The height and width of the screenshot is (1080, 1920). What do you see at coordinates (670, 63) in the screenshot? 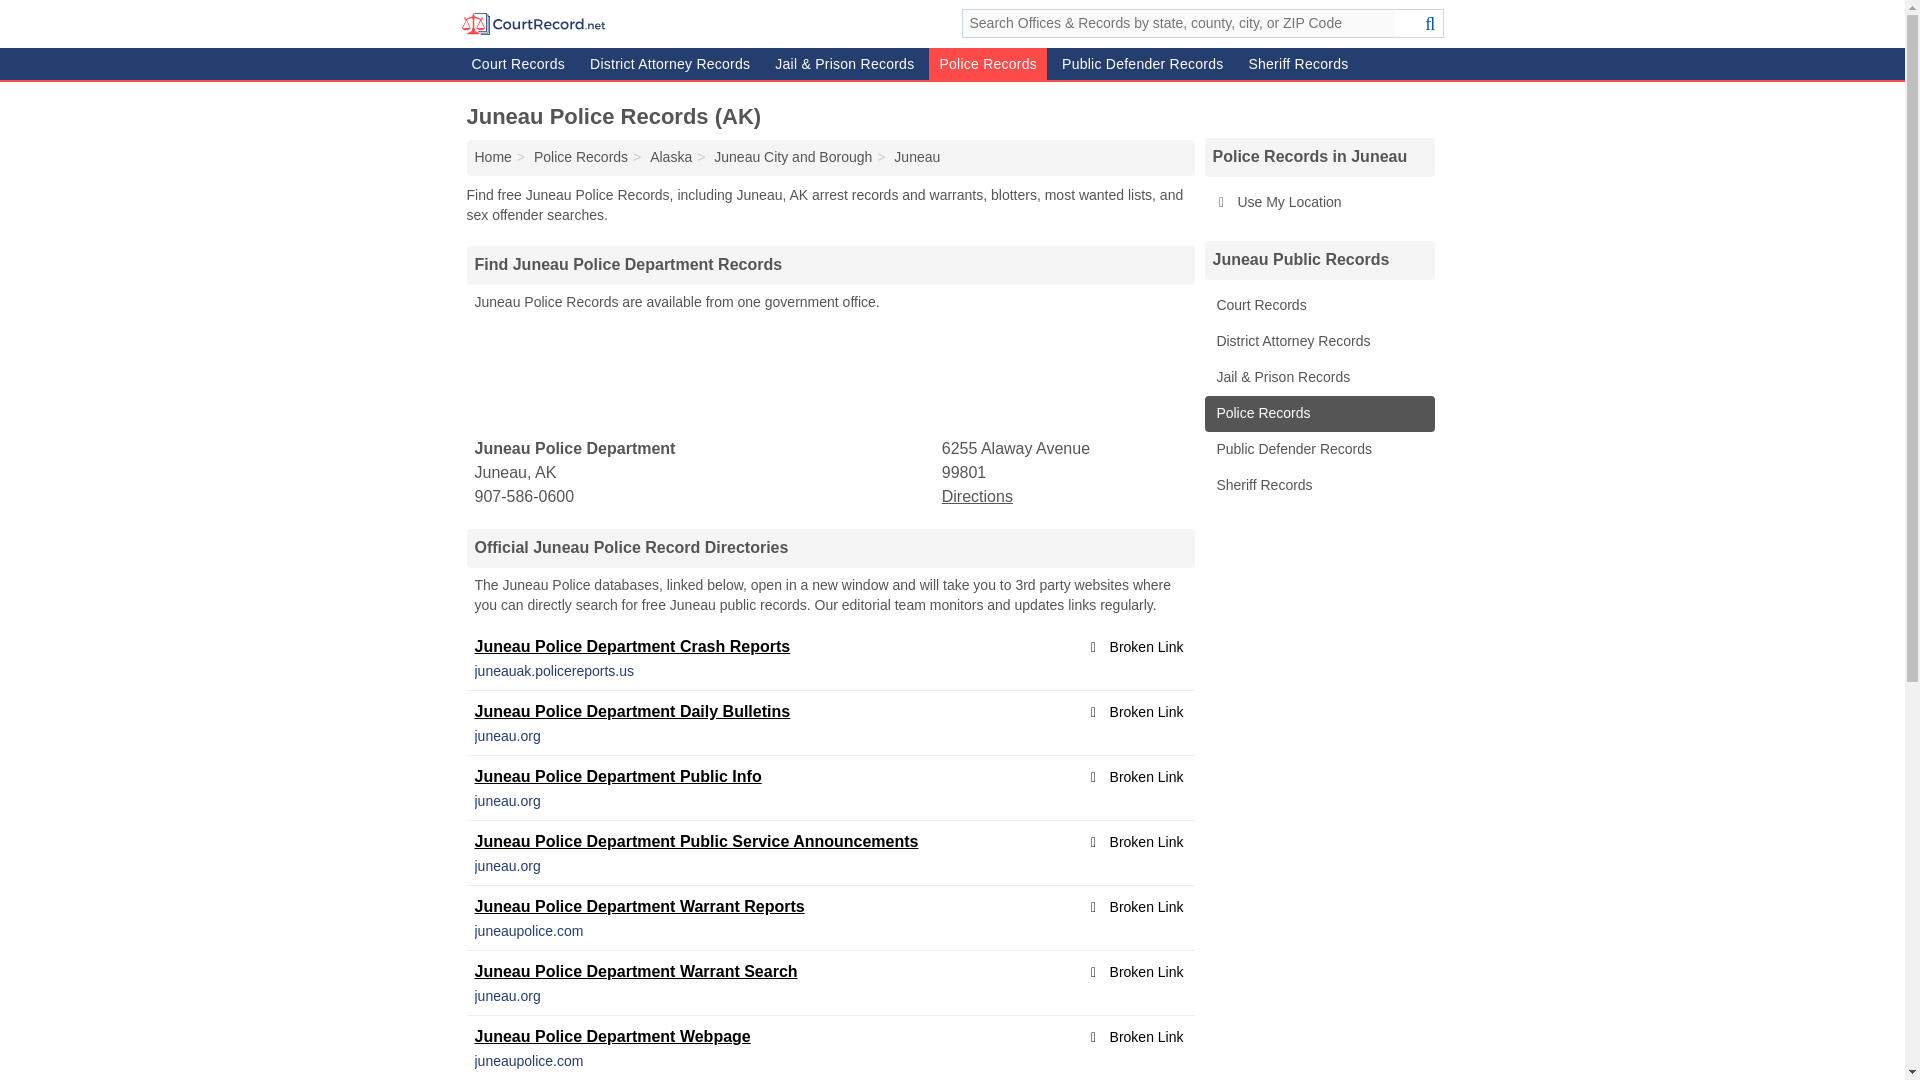
I see `District Attorney Records` at bounding box center [670, 63].